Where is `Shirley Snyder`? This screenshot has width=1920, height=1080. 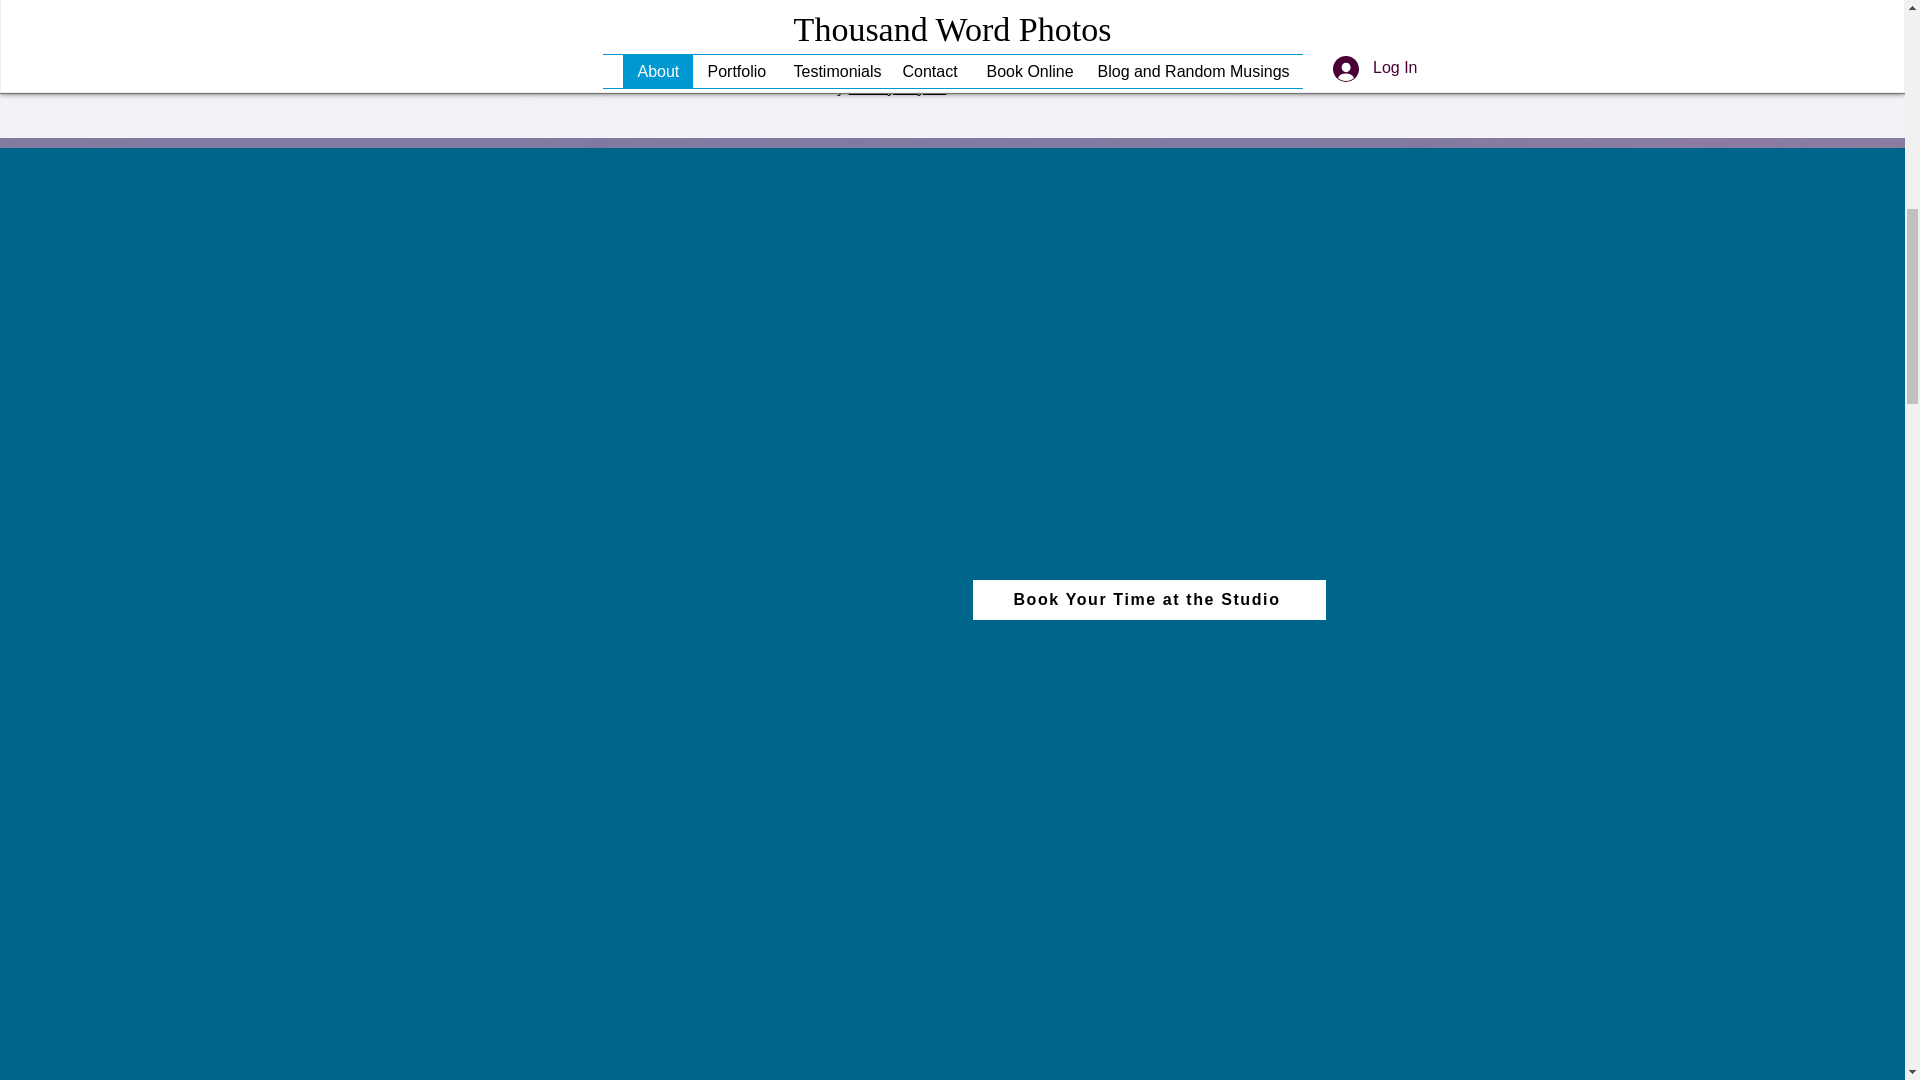 Shirley Snyder is located at coordinates (897, 87).